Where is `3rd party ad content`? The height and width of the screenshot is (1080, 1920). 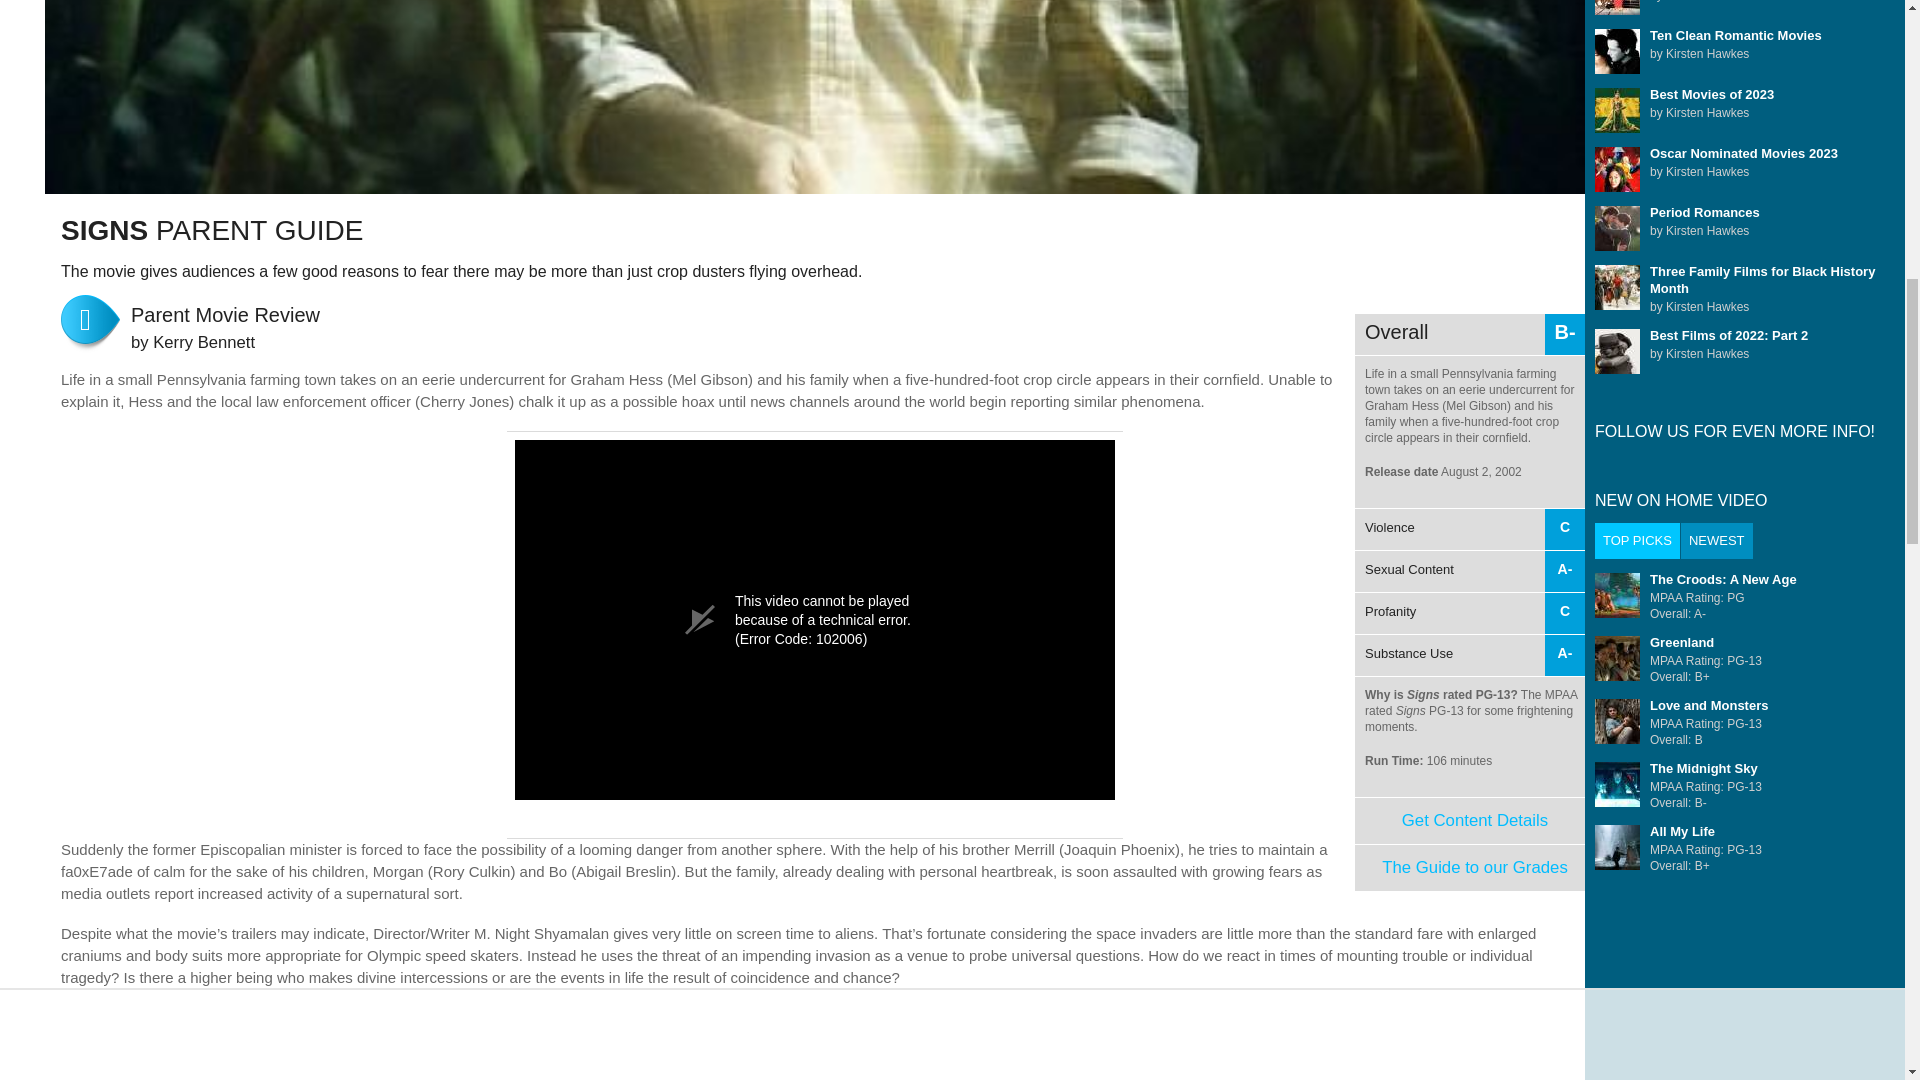
3rd party ad content is located at coordinates (1475, 866).